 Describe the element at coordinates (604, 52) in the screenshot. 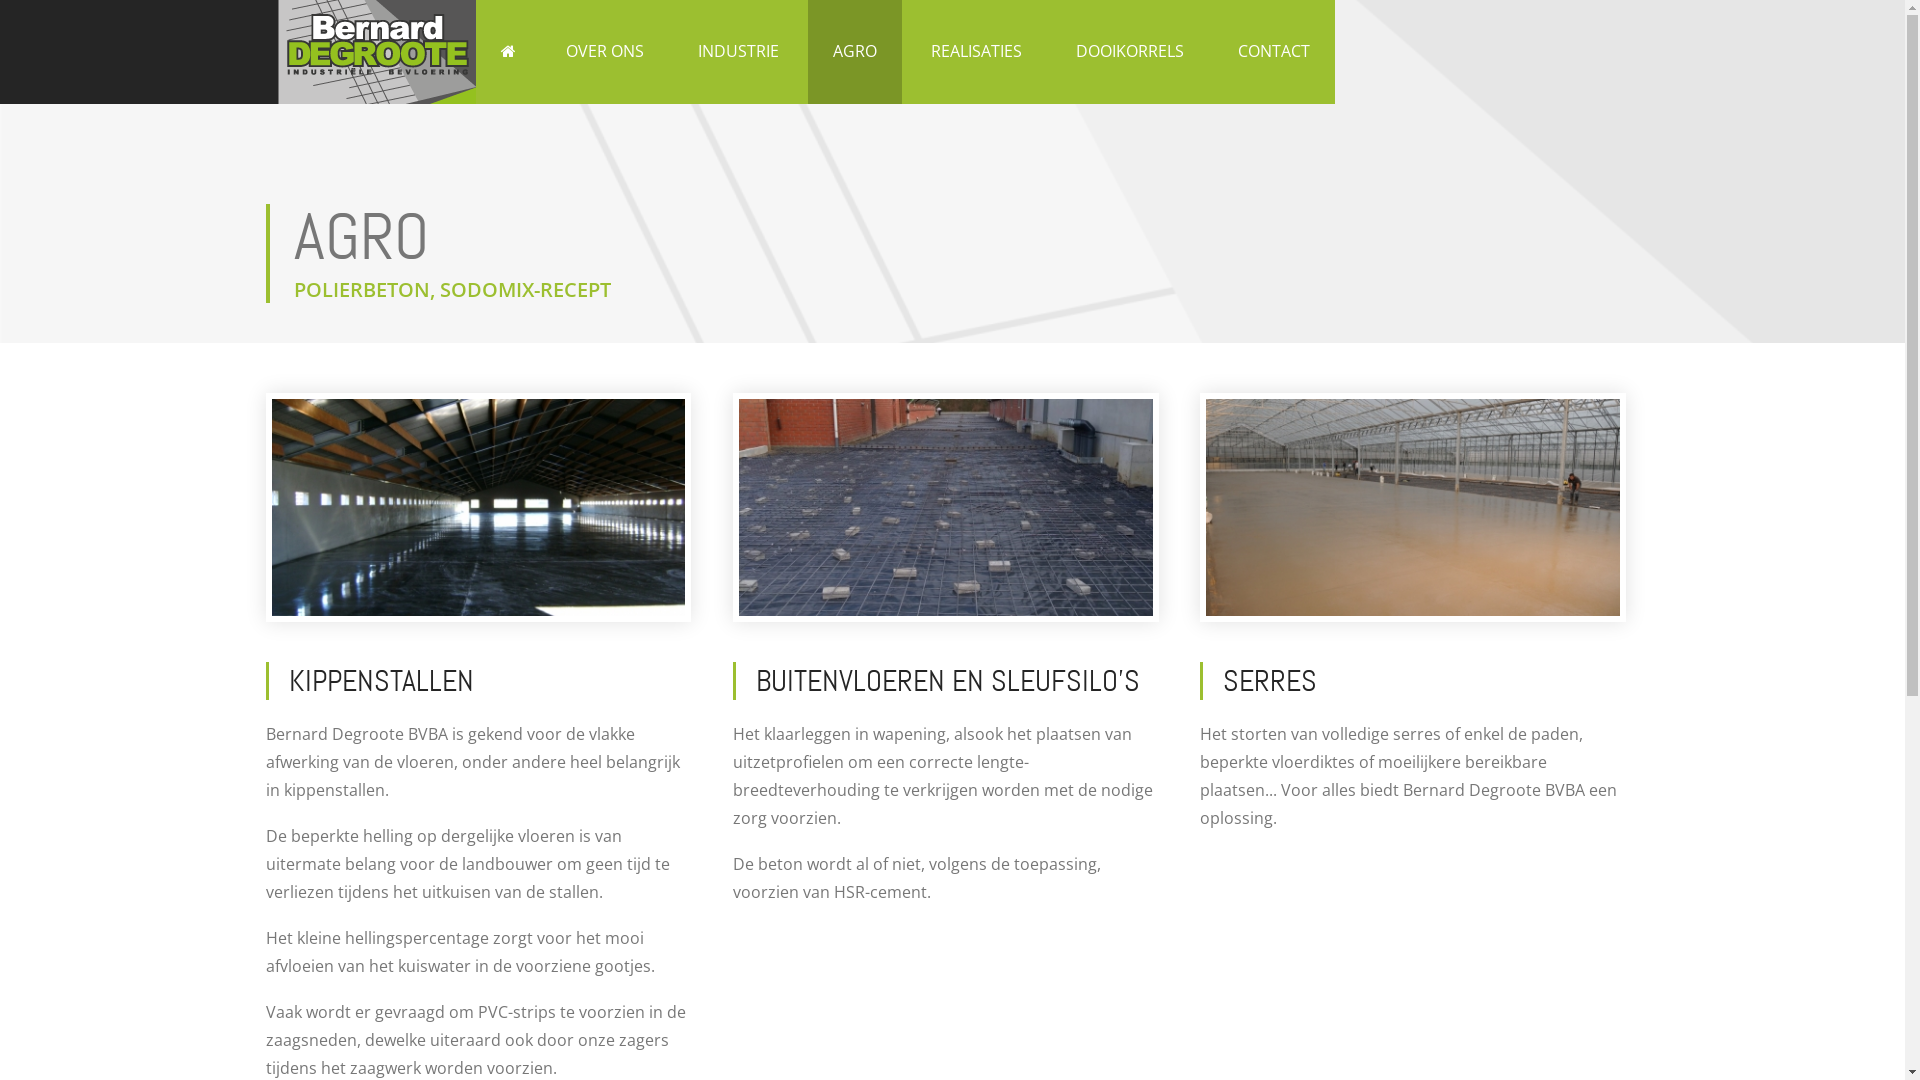

I see `OVER ONS` at that location.